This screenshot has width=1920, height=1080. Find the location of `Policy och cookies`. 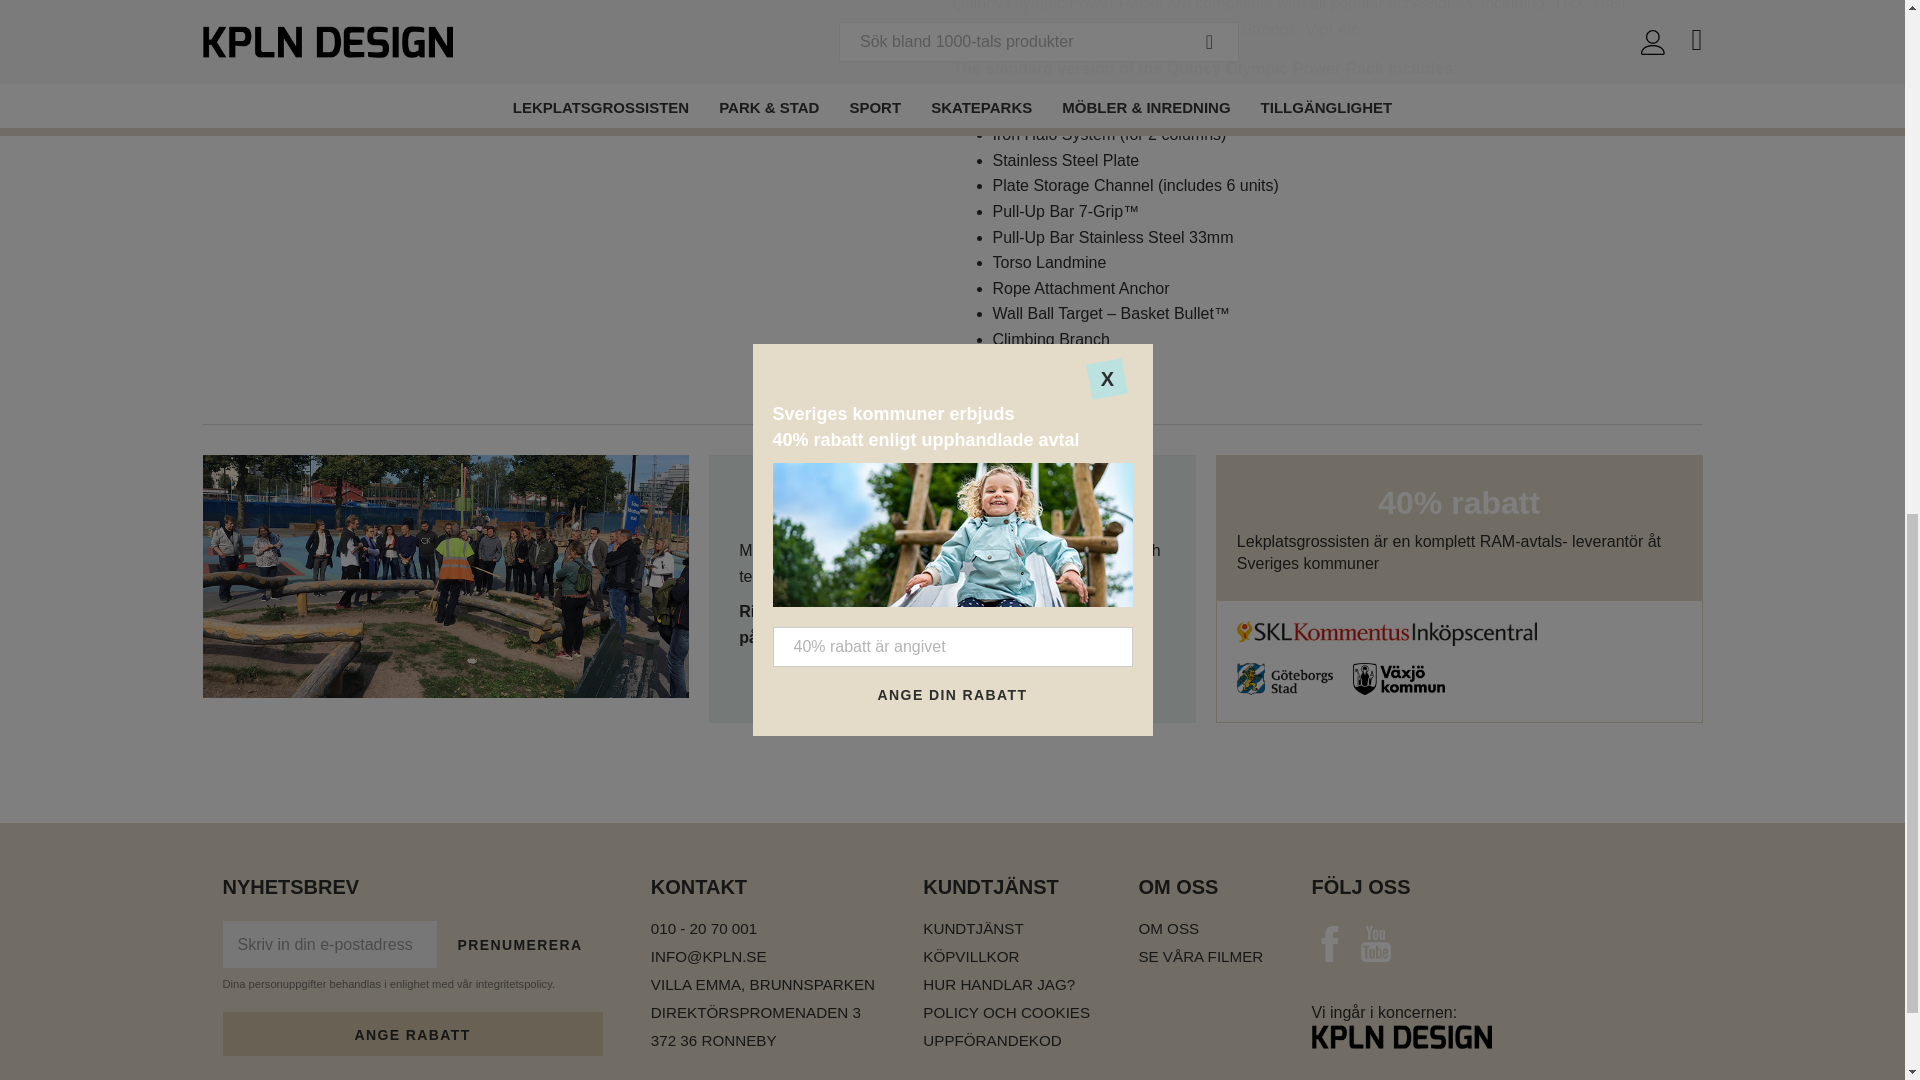

Policy och cookies is located at coordinates (1006, 1012).